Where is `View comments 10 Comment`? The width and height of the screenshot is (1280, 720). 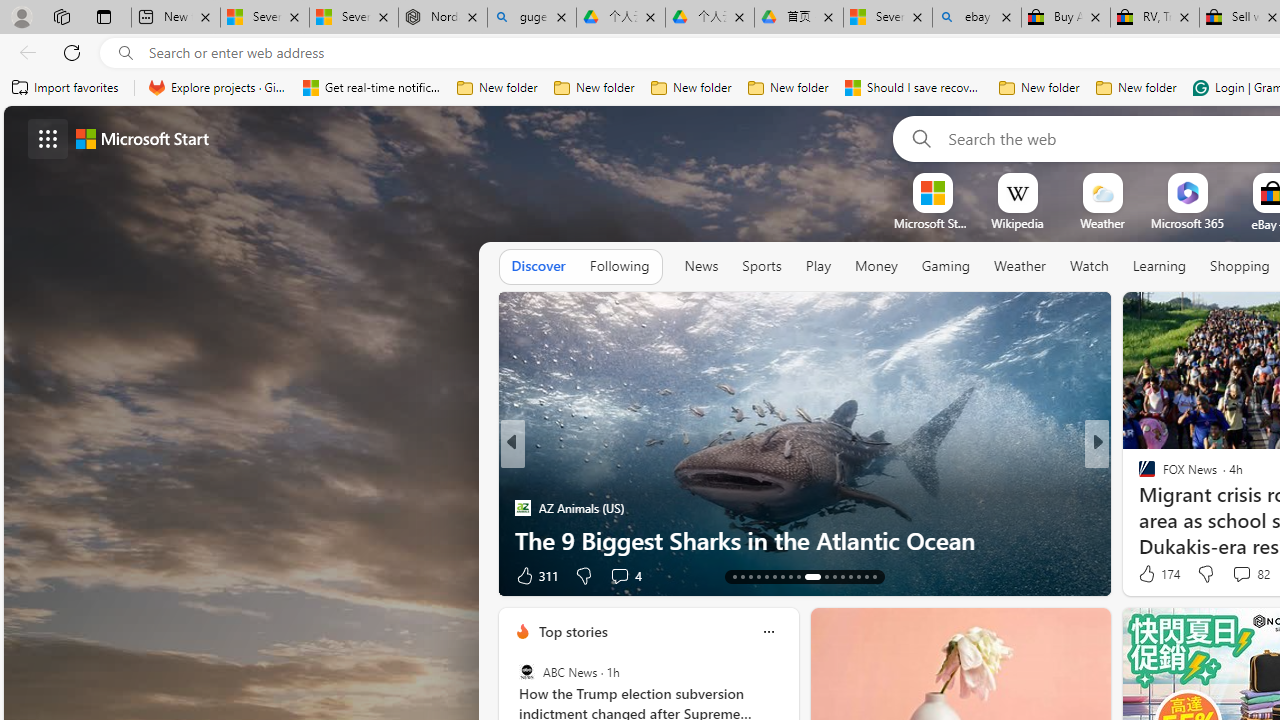
View comments 10 Comment is located at coordinates (1229, 576).